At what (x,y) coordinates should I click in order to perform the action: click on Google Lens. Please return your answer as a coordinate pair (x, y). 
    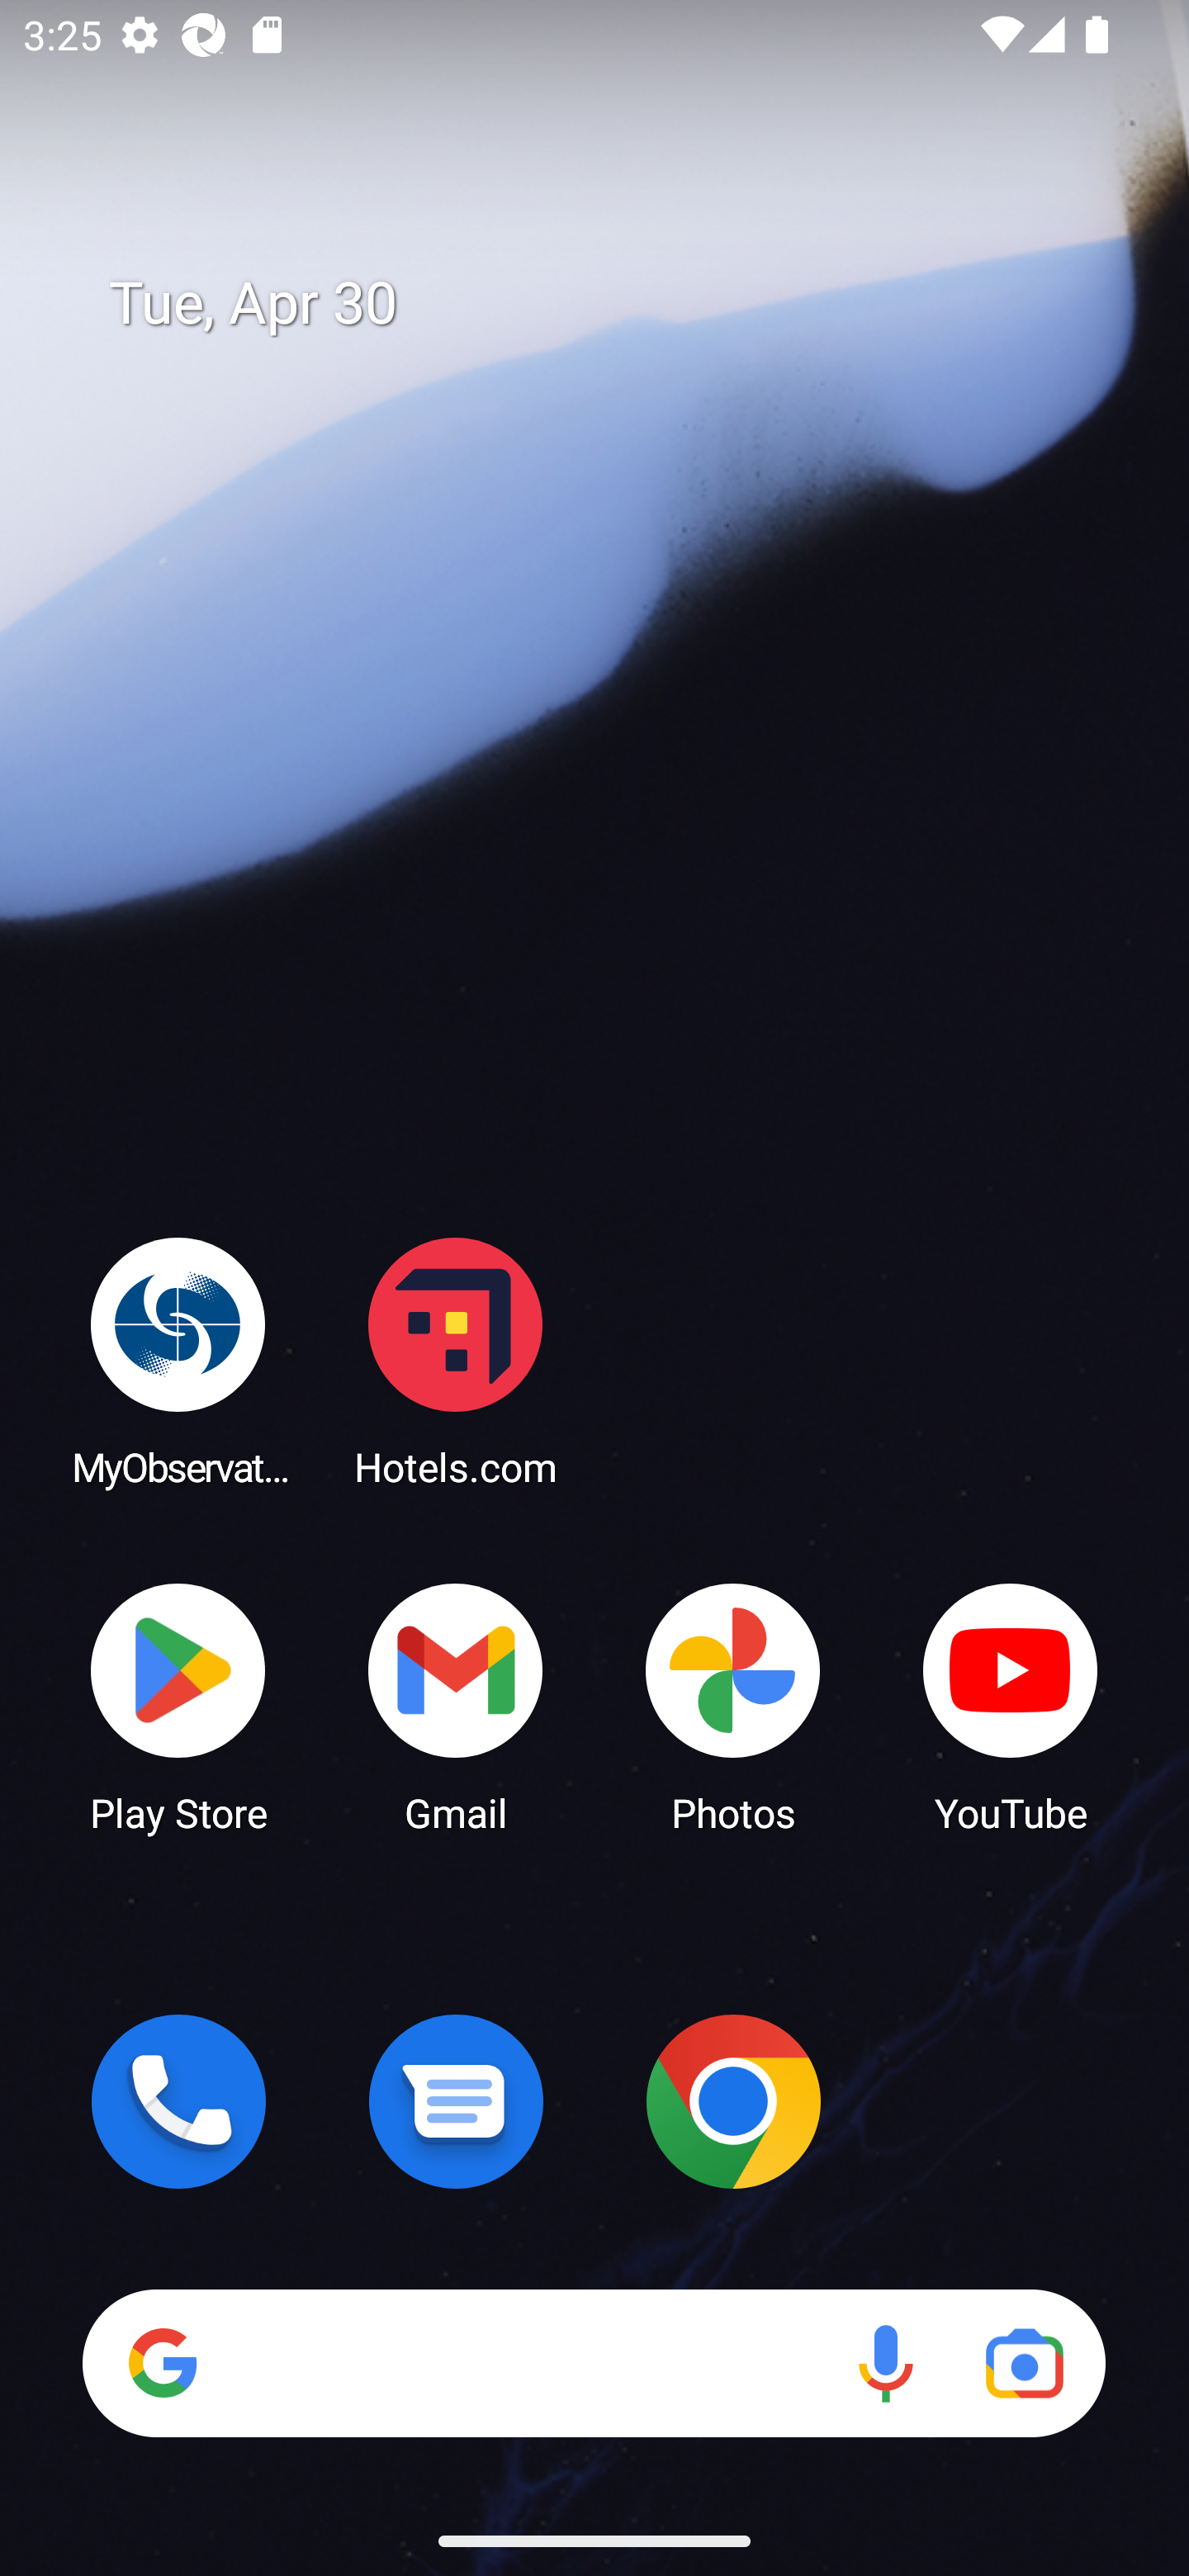
    Looking at the image, I should click on (1024, 2363).